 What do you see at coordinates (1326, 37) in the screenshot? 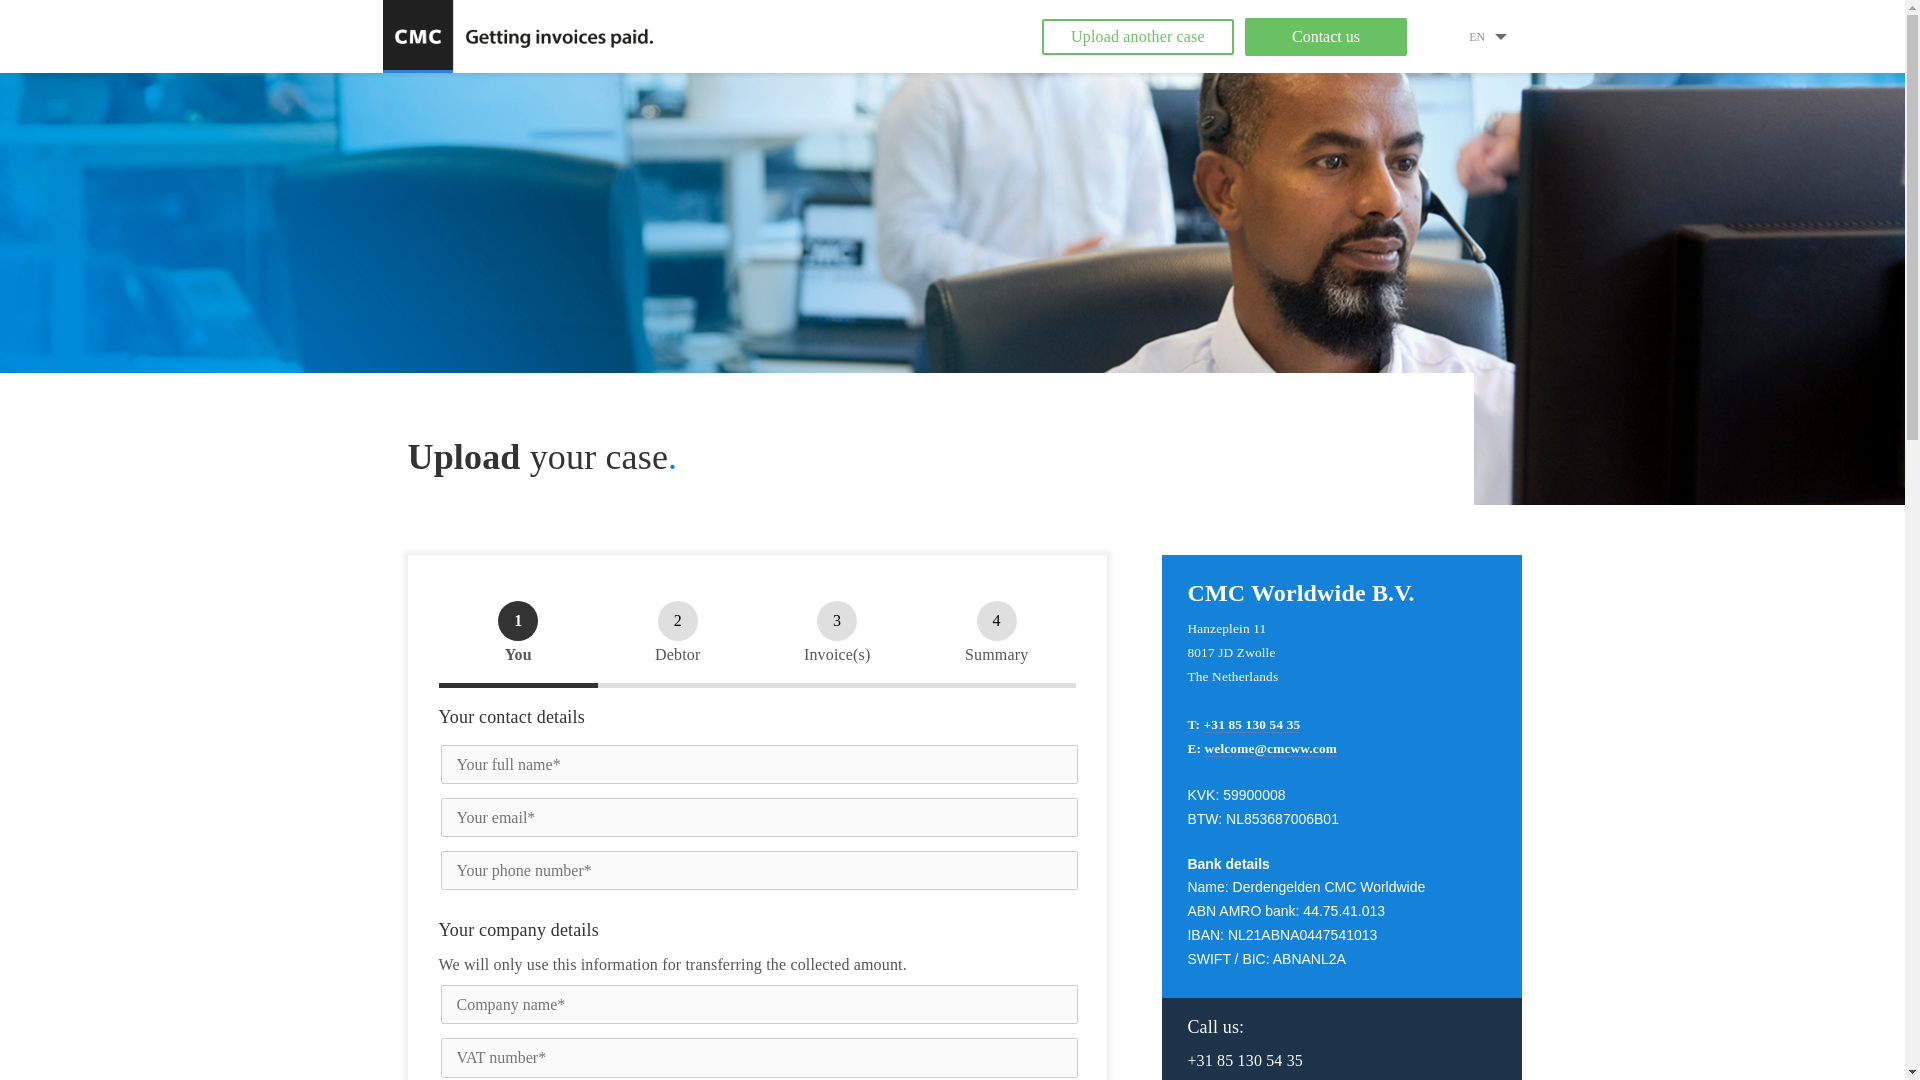
I see `Contact us` at bounding box center [1326, 37].